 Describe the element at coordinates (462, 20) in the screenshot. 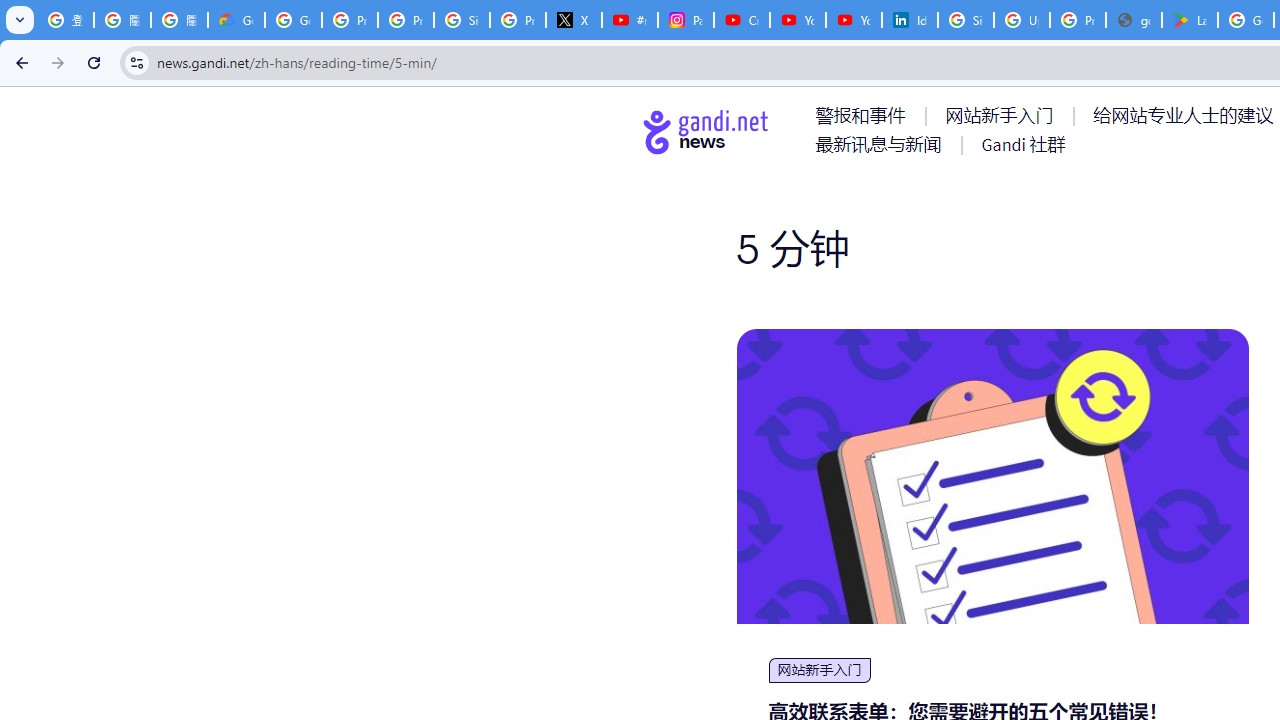

I see `Sign in - Google Accounts` at that location.